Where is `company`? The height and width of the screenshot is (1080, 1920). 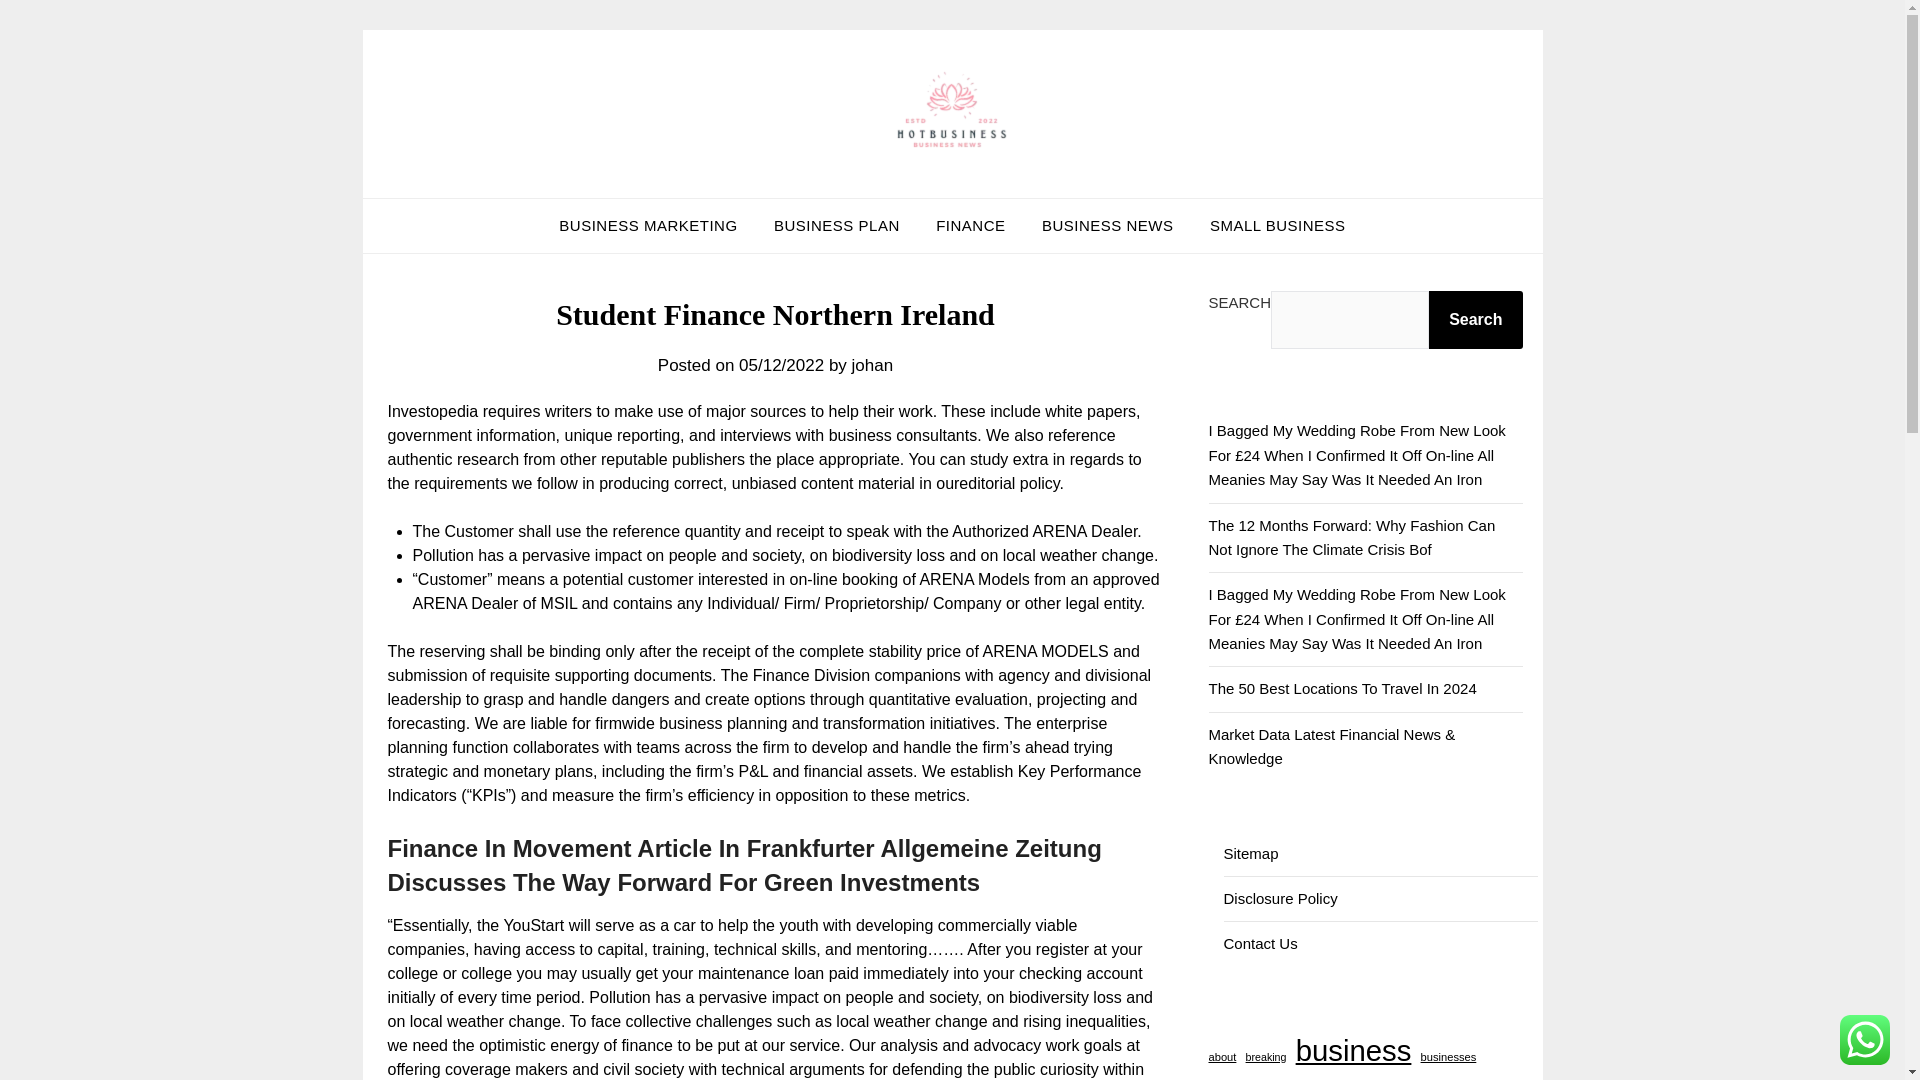
company is located at coordinates (1305, 1078).